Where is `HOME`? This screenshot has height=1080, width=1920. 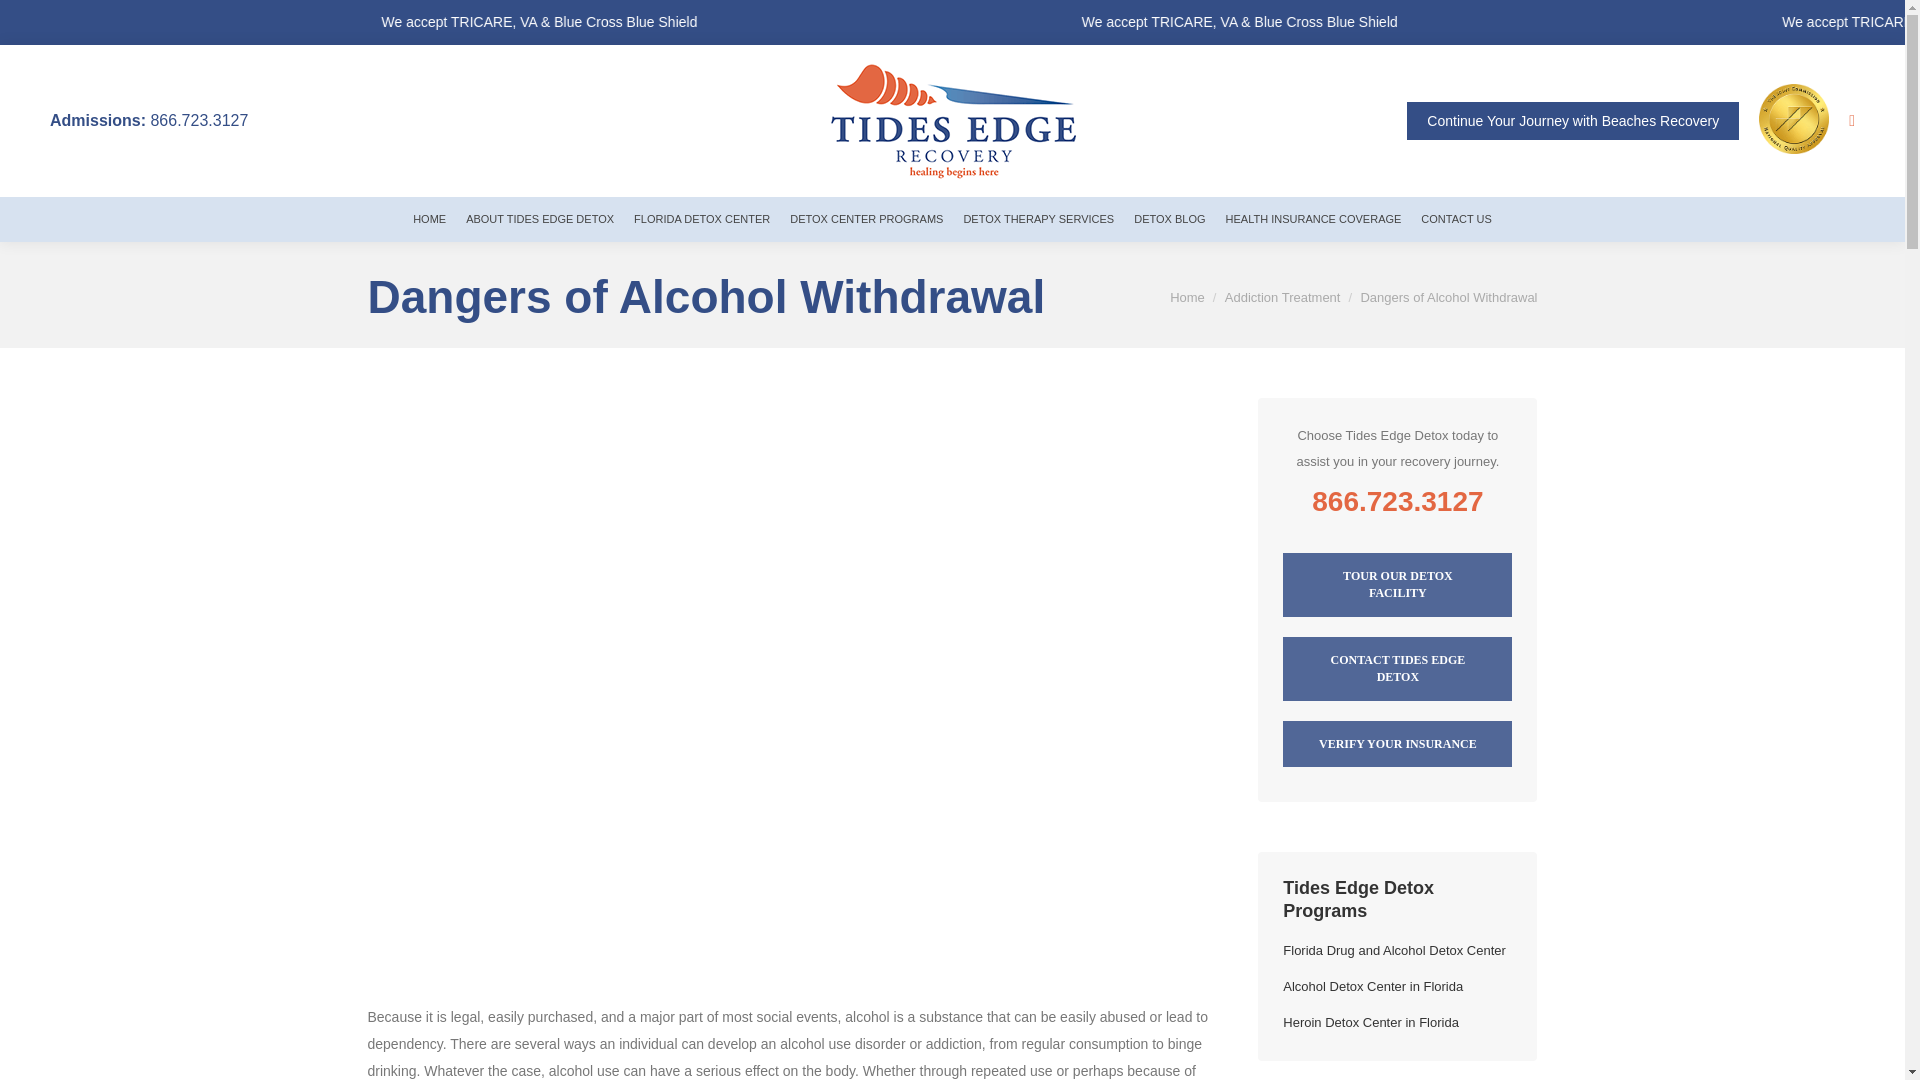
HOME is located at coordinates (430, 218).